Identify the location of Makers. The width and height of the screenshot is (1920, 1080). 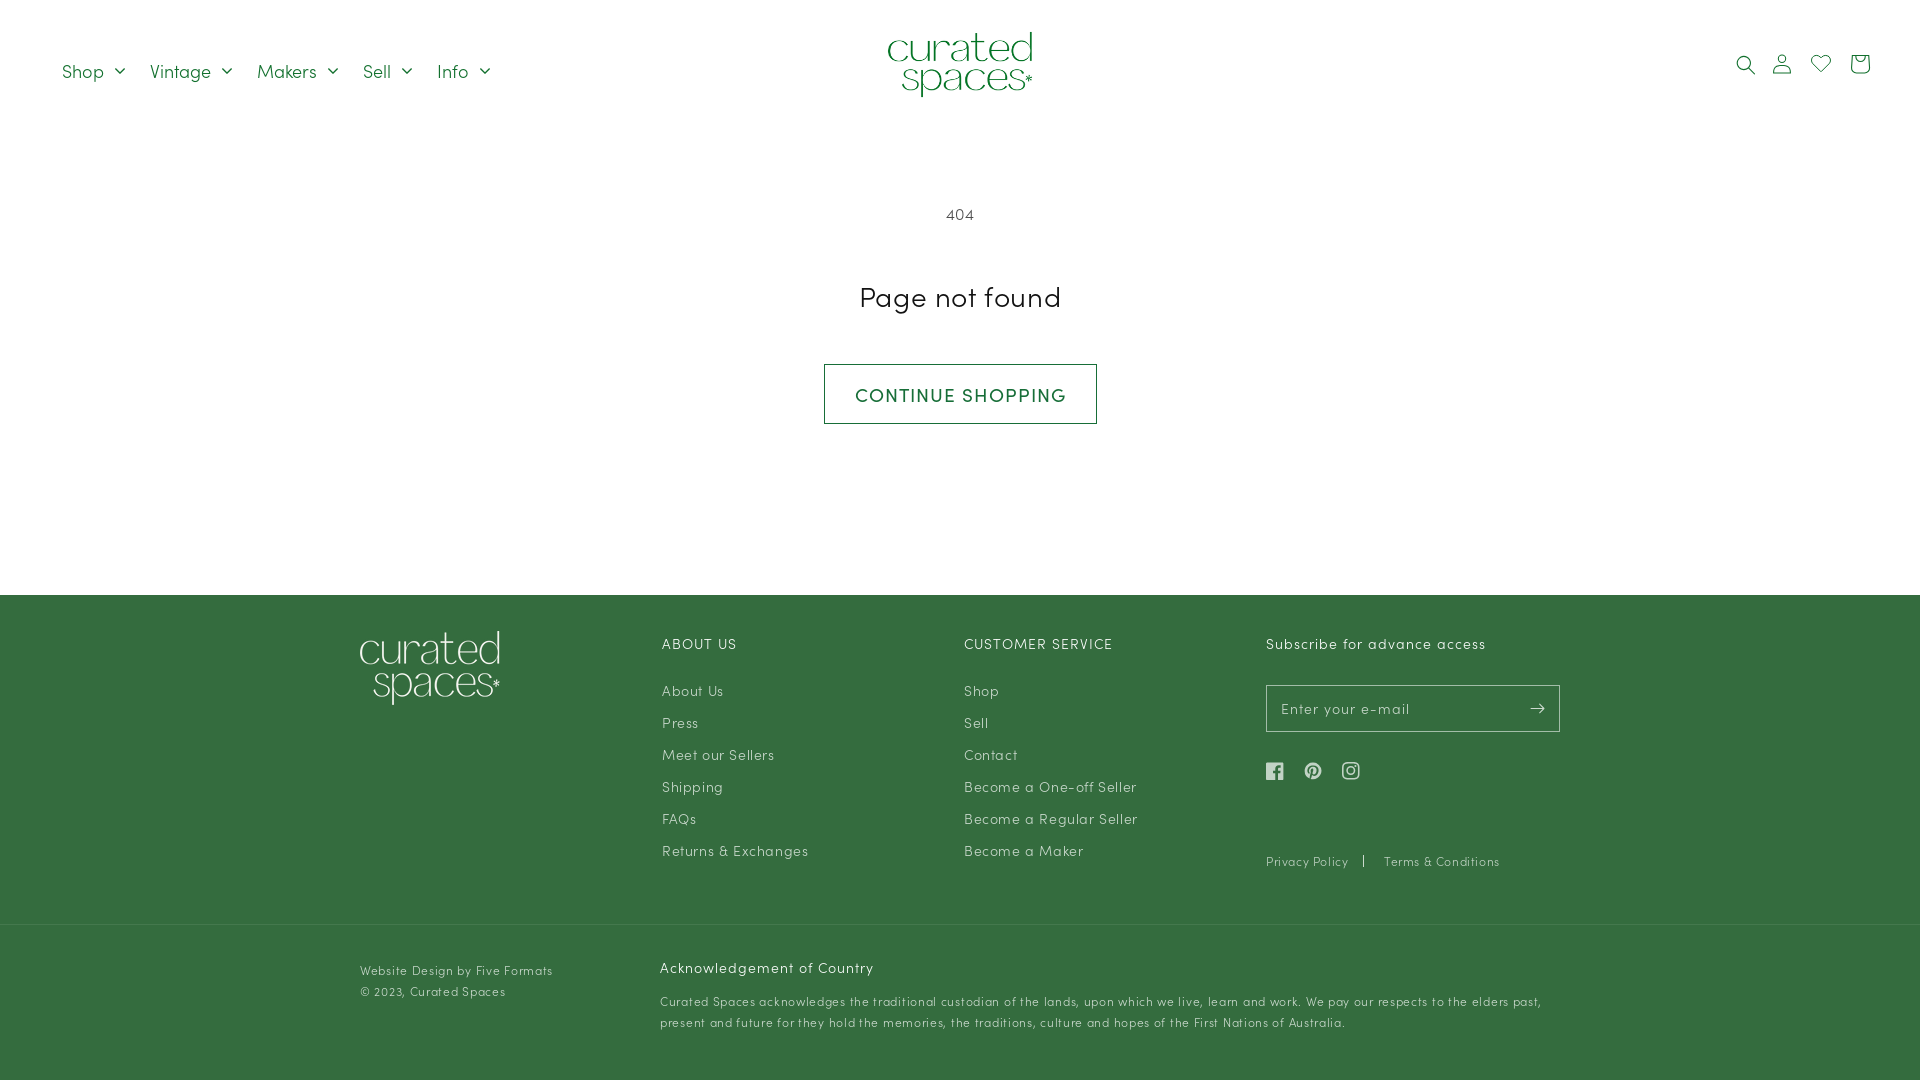
(298, 71).